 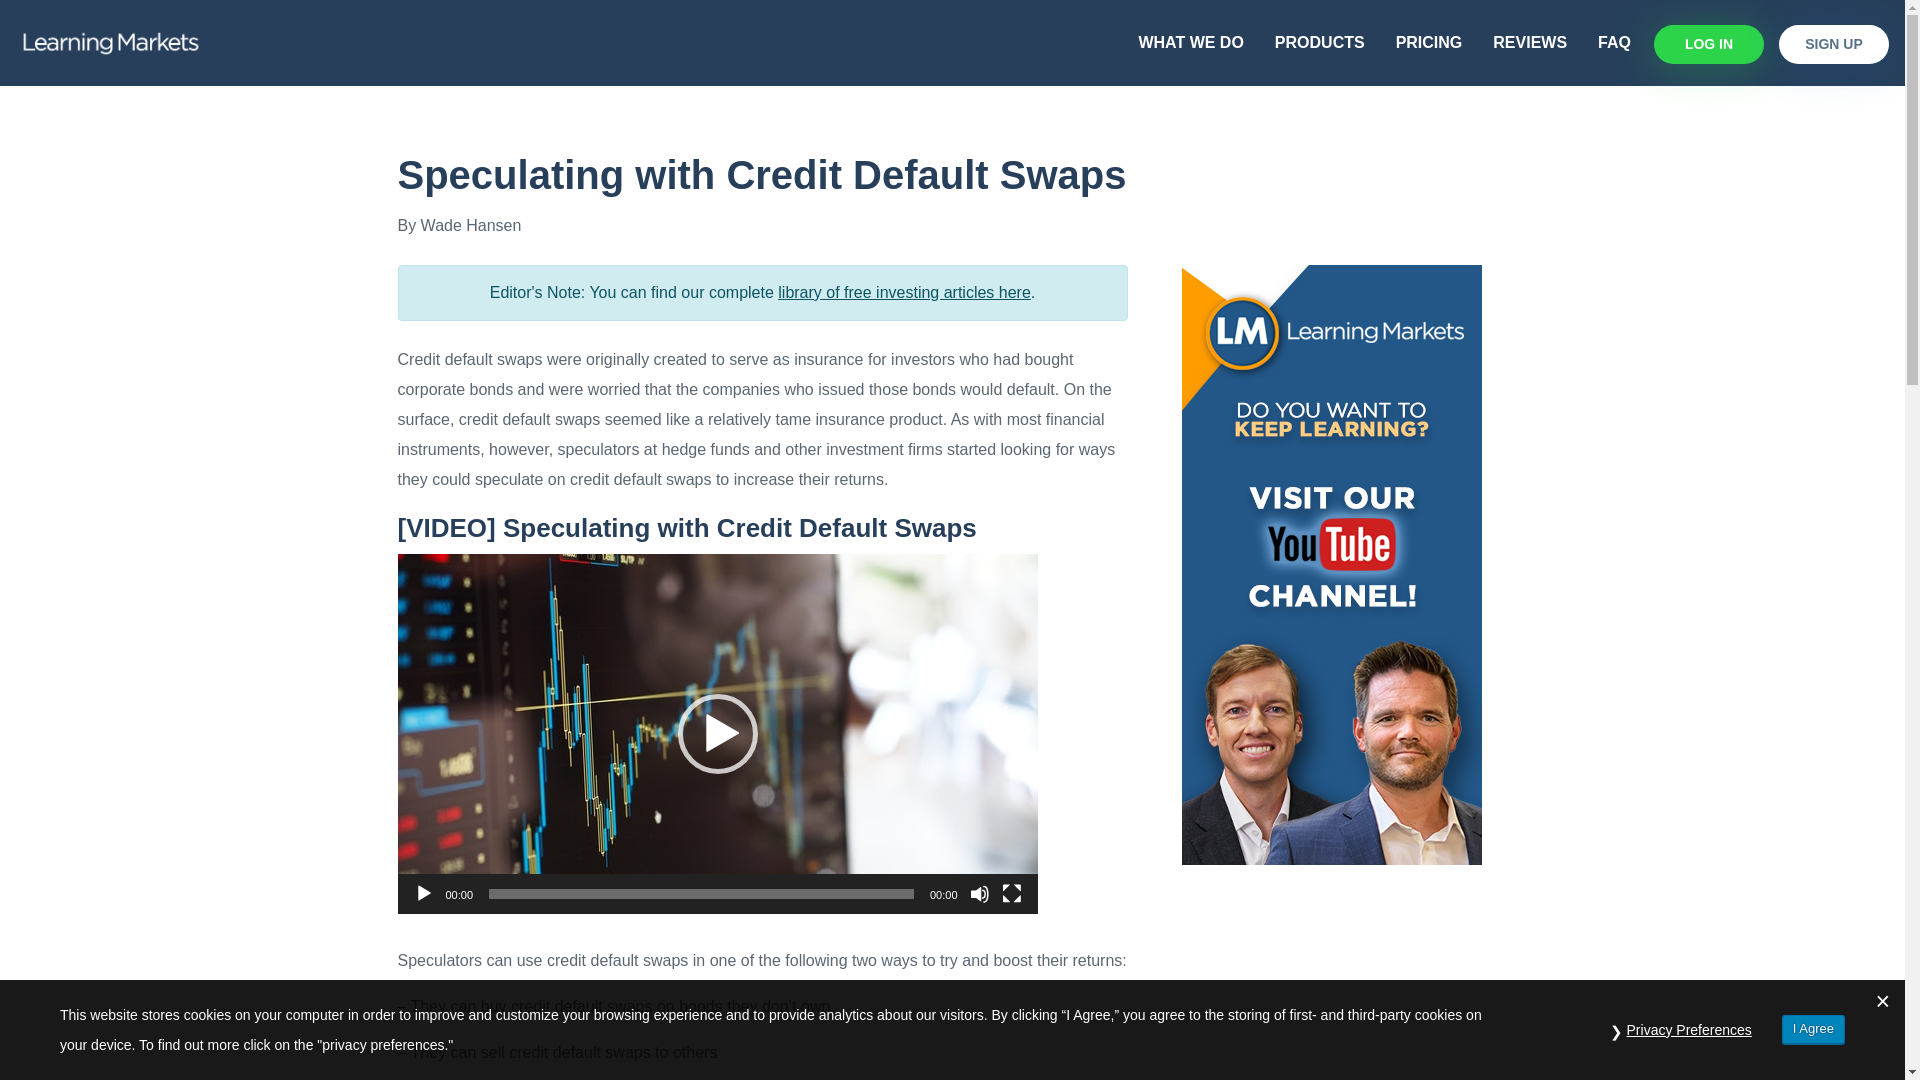 What do you see at coordinates (1529, 42) in the screenshot?
I see `REVIEWS` at bounding box center [1529, 42].